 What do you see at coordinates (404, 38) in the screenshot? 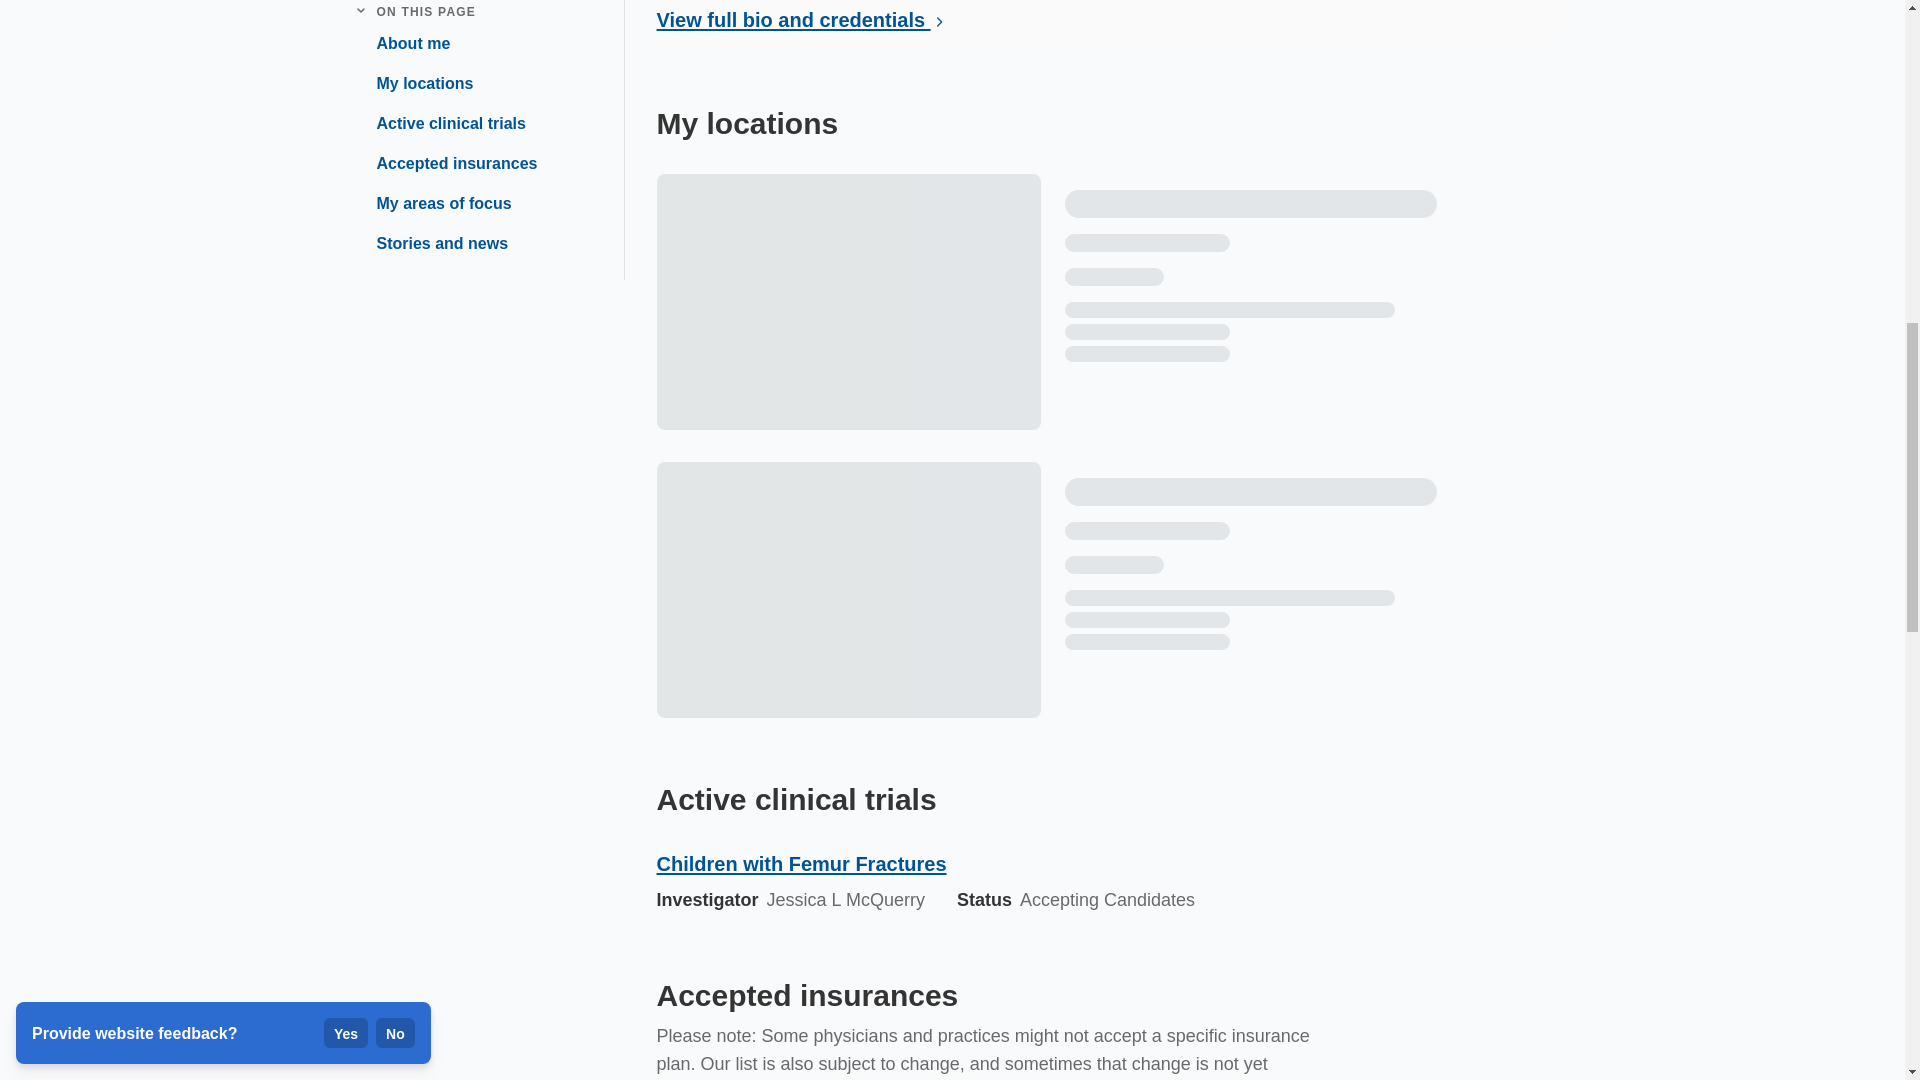
I see `About me` at bounding box center [404, 38].